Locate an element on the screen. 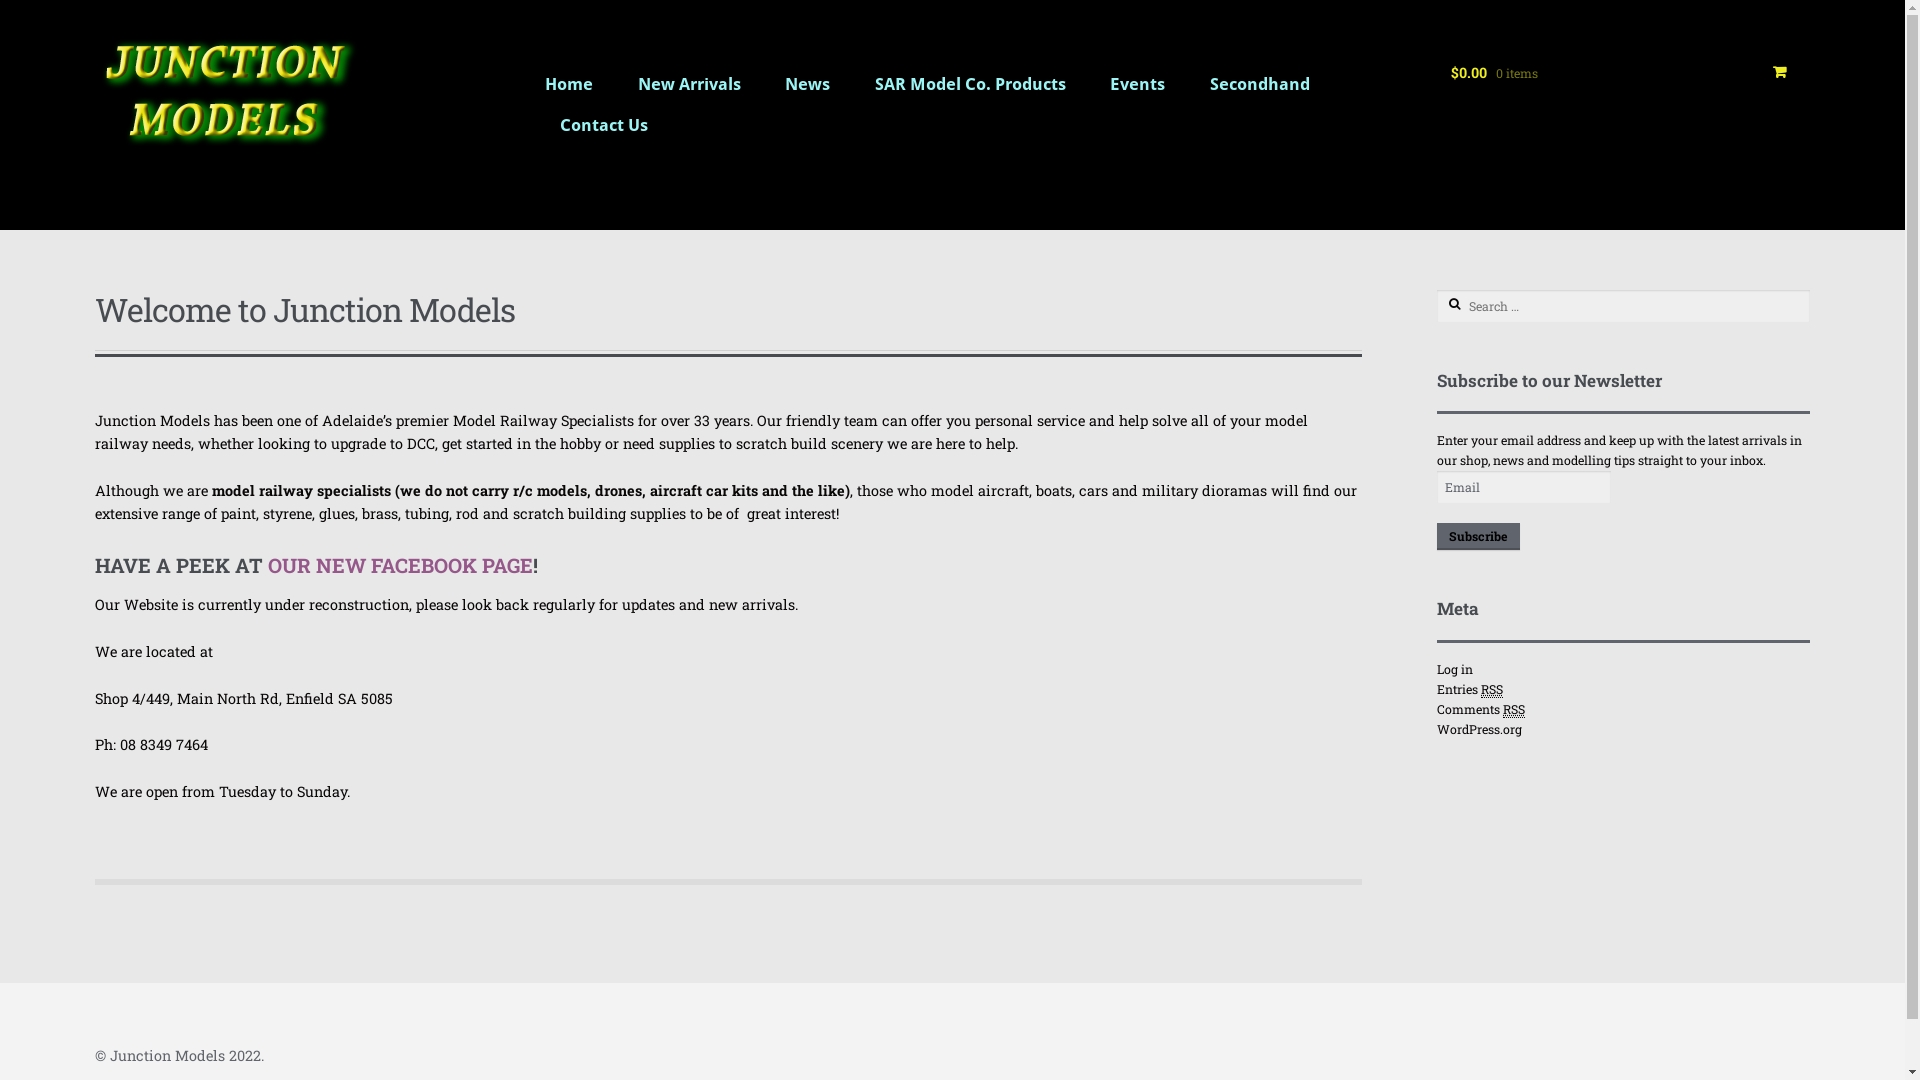 The height and width of the screenshot is (1080, 1920). Skip to content is located at coordinates (148, 50).